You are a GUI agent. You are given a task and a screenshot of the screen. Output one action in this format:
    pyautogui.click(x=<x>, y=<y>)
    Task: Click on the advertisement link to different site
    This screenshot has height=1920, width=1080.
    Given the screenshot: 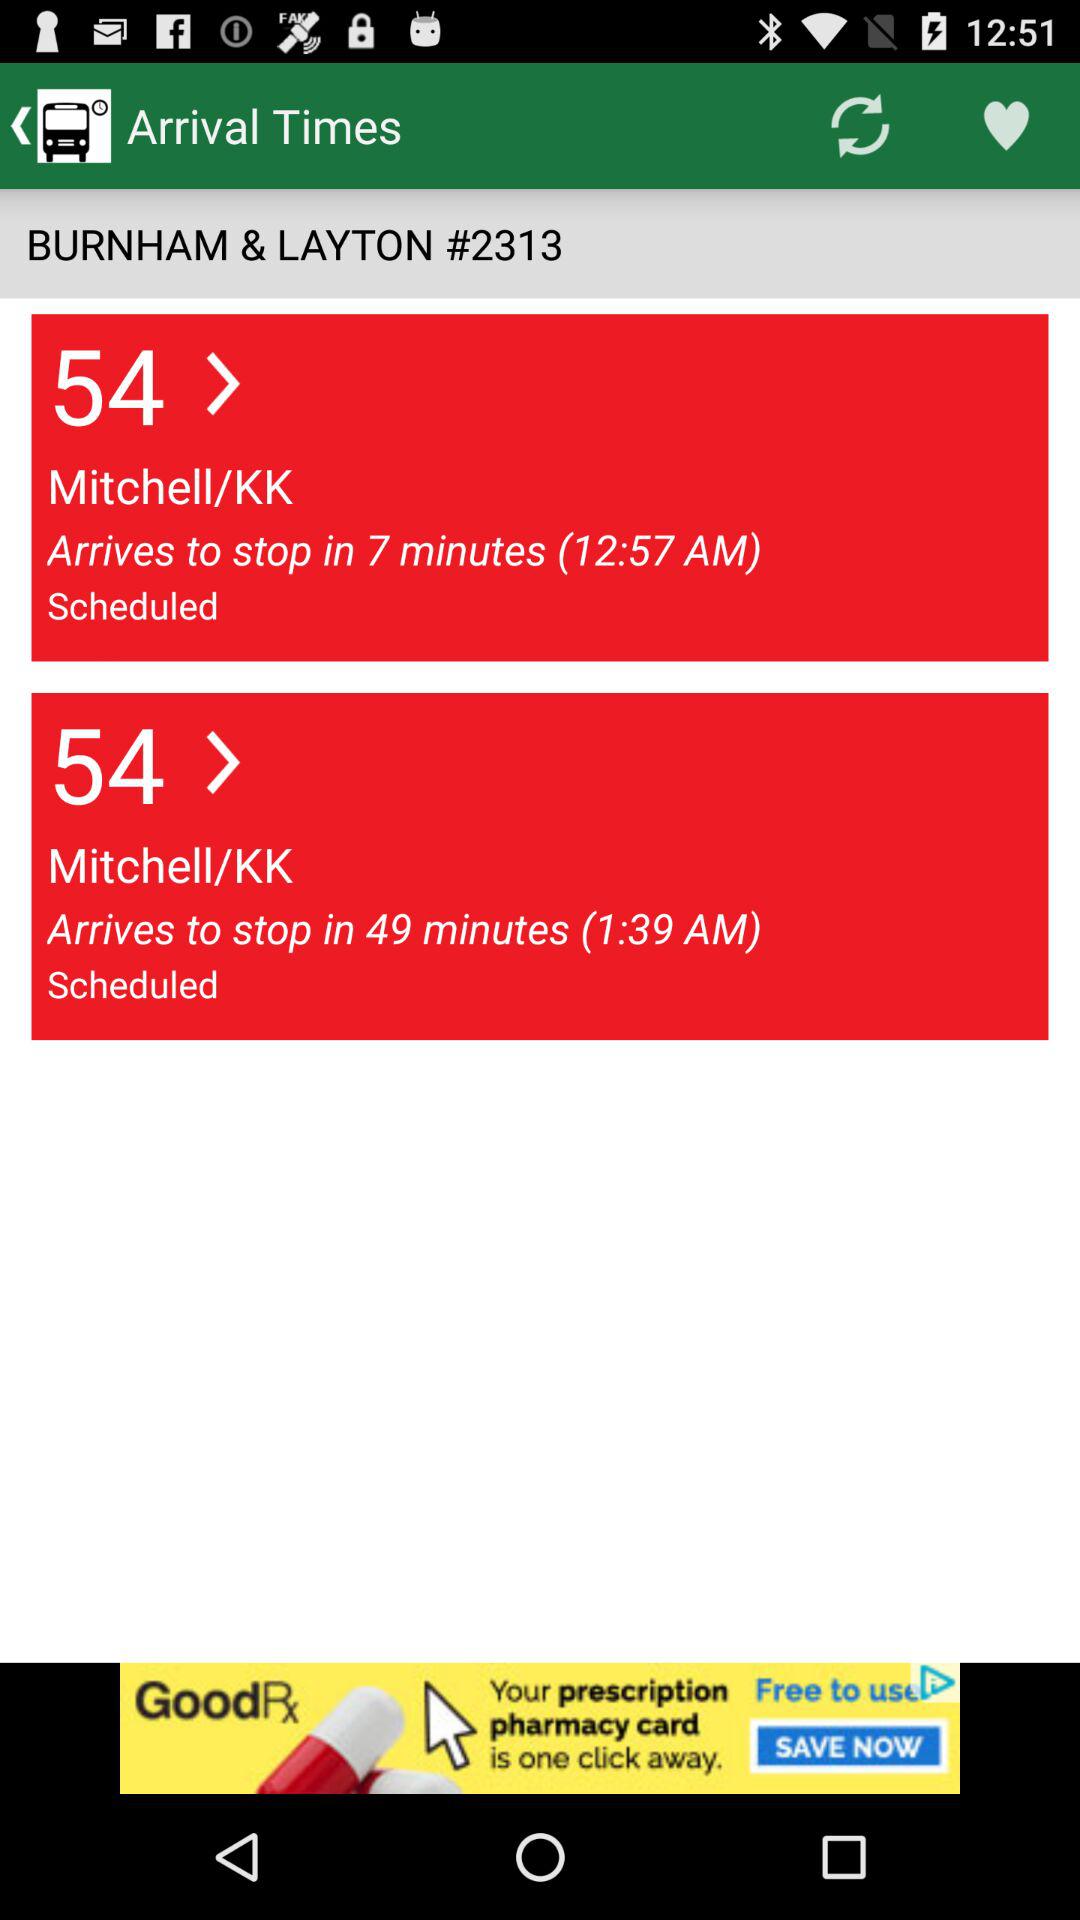 What is the action you would take?
    pyautogui.click(x=540, y=1728)
    